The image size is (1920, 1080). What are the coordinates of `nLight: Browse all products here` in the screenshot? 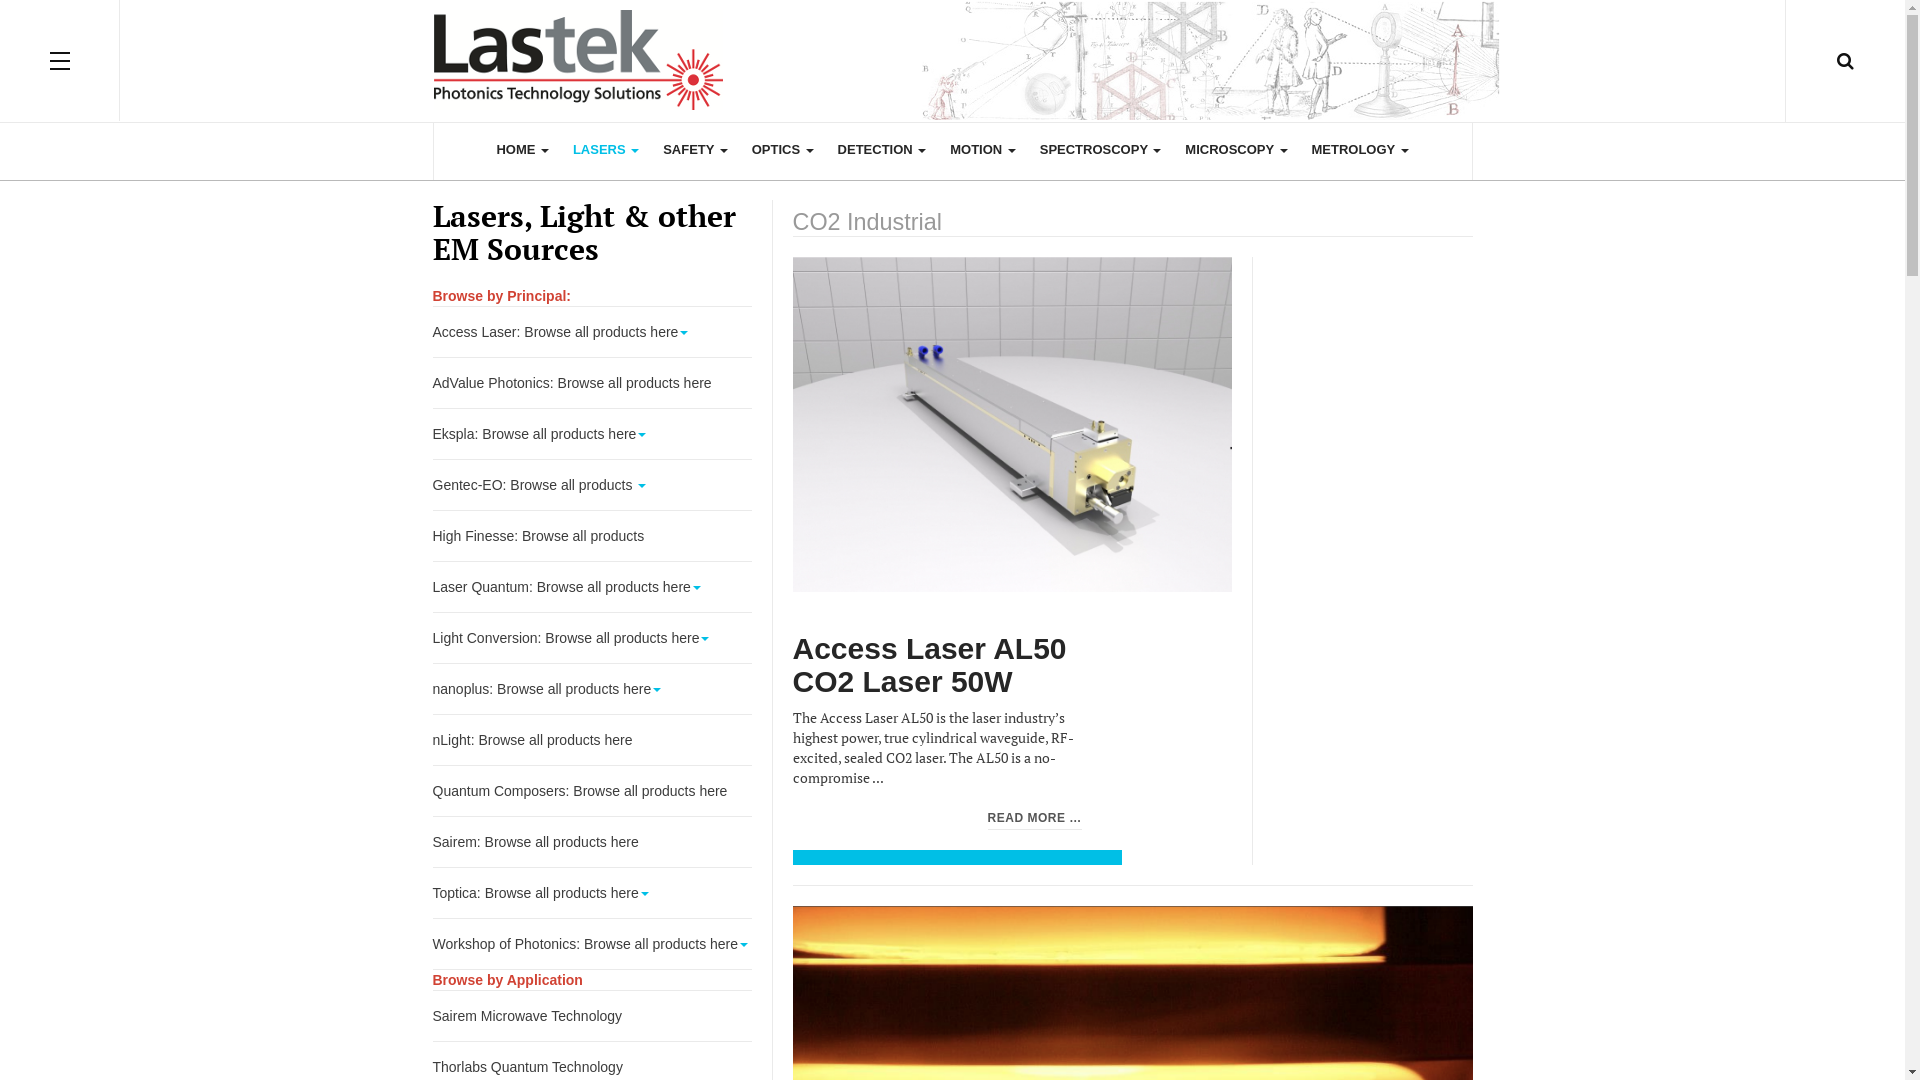 It's located at (592, 740).